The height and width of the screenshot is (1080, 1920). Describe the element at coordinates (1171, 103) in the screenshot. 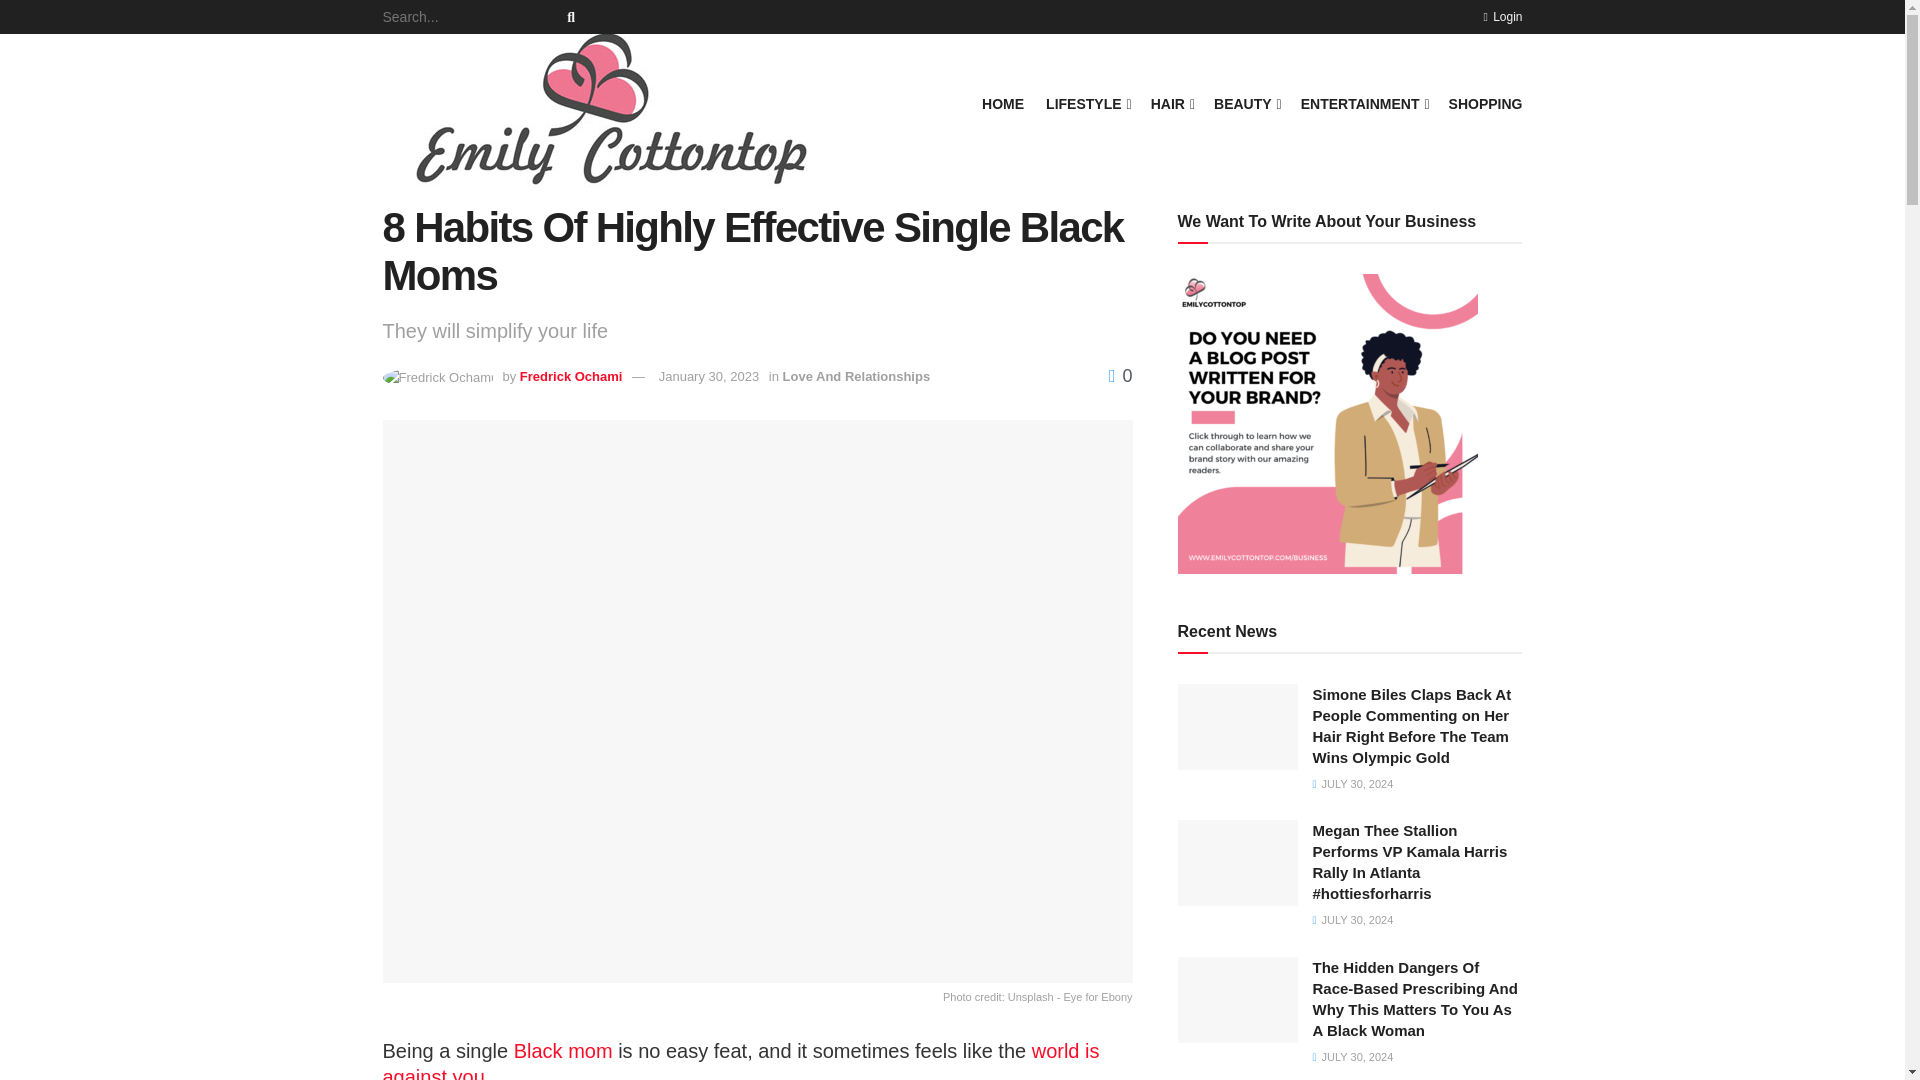

I see `HAIR` at that location.